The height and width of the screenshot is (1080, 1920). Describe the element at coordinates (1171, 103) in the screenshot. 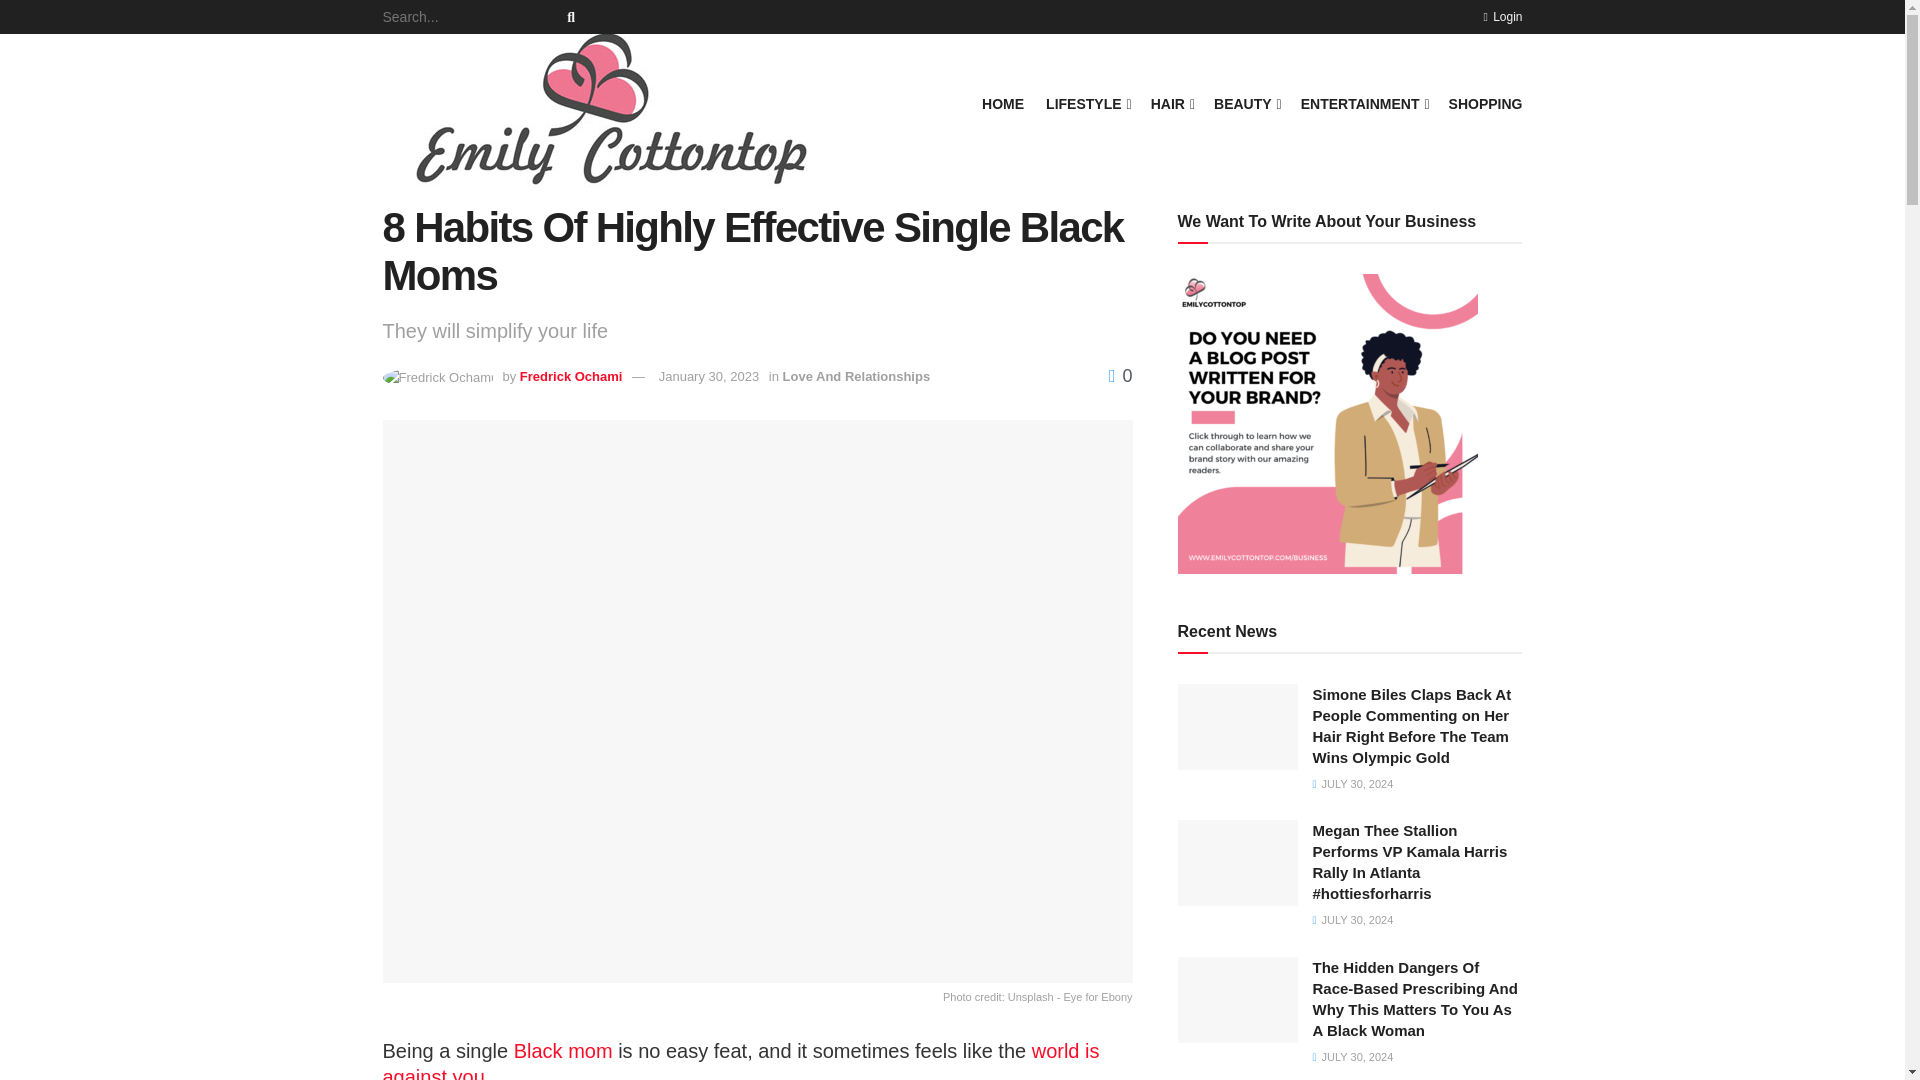

I see `HAIR` at that location.